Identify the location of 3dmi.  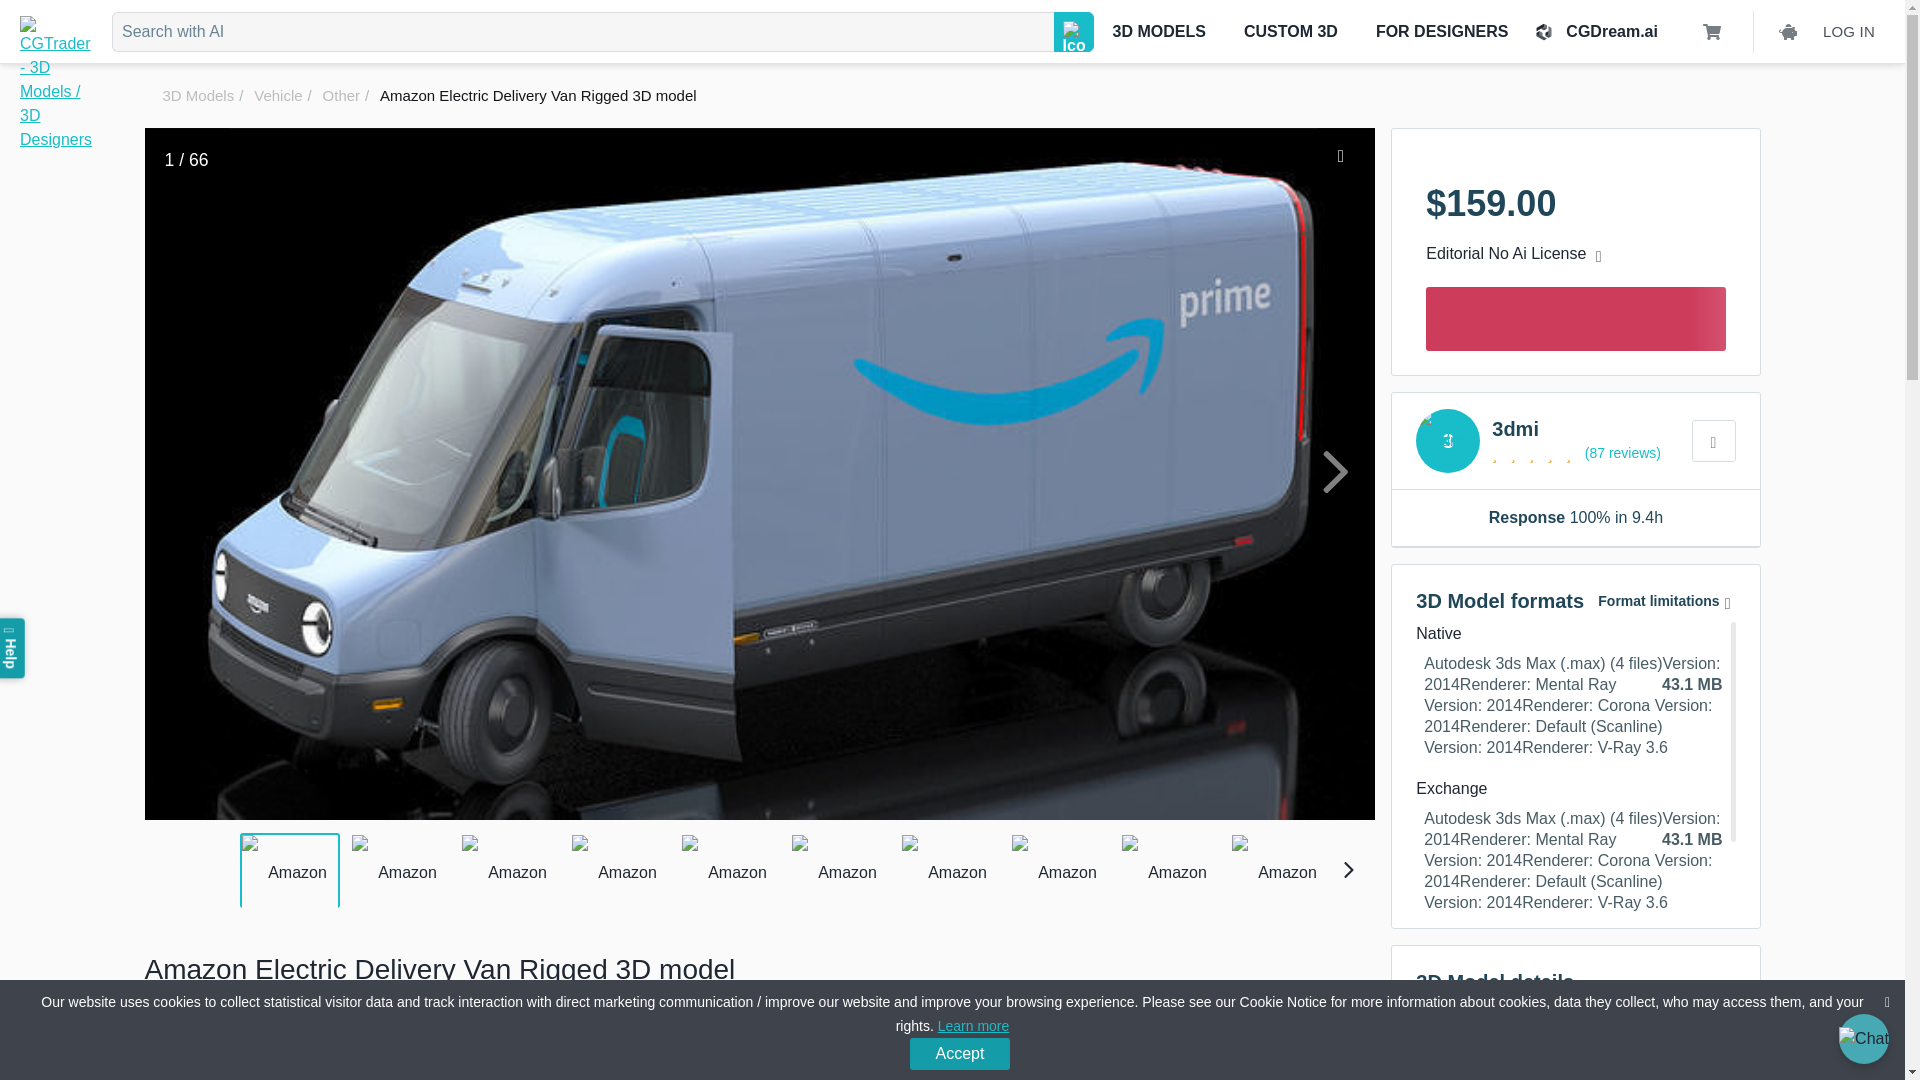
(1584, 428).